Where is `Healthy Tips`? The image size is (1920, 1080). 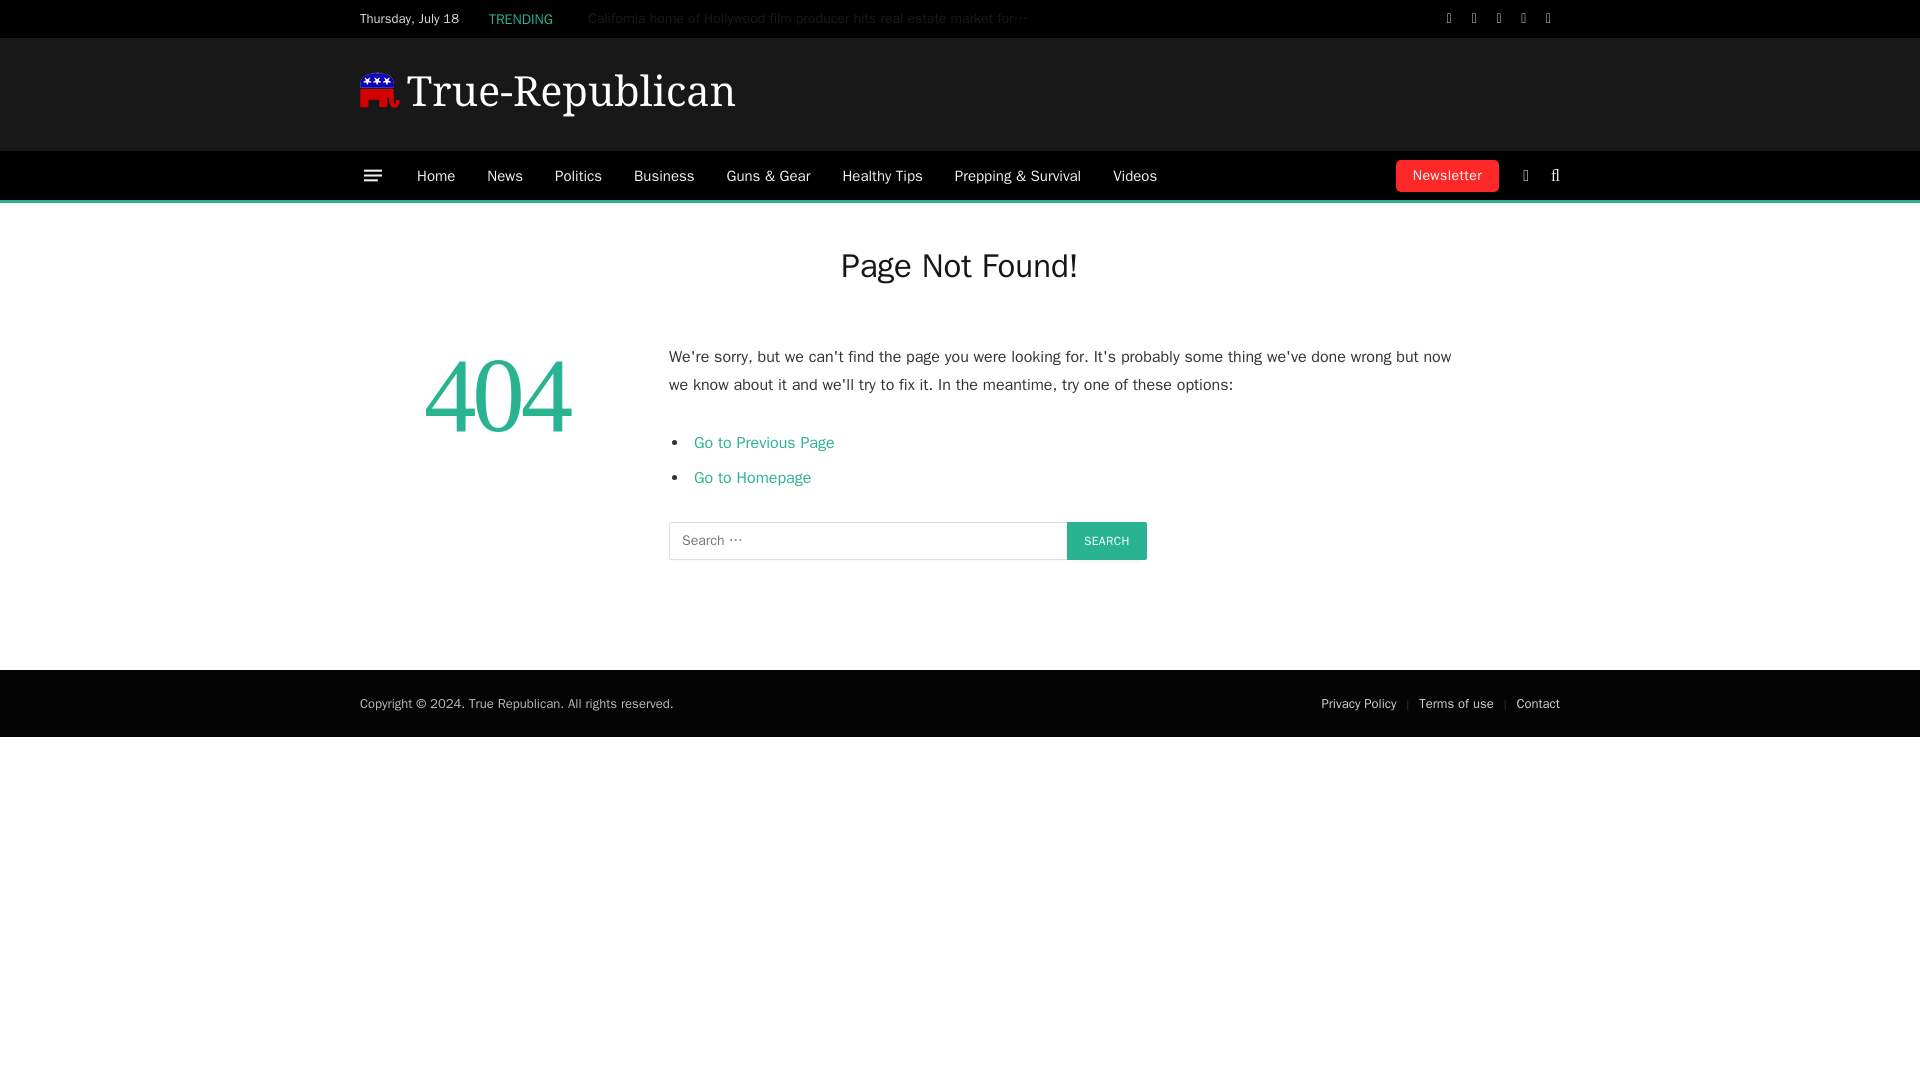 Healthy Tips is located at coordinates (882, 175).